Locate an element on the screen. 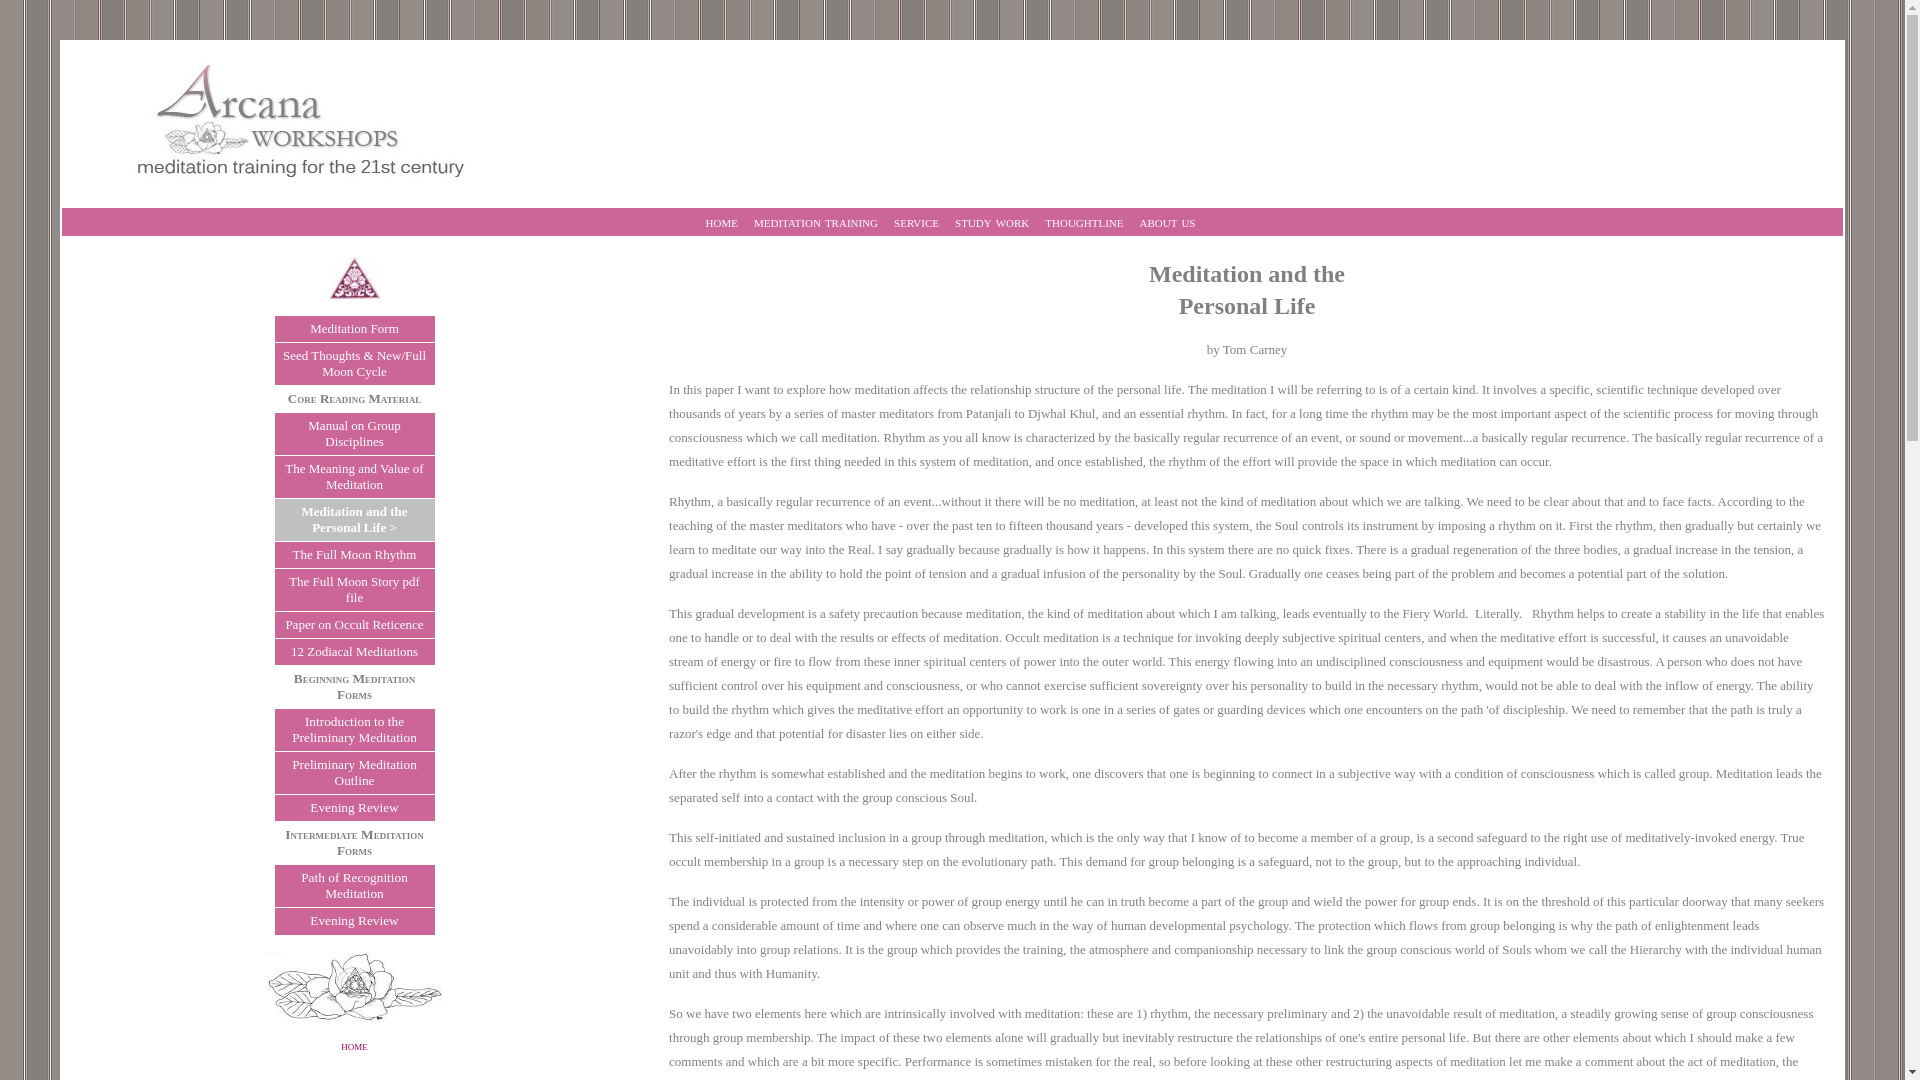 This screenshot has width=1920, height=1080. The Full Moon Story pdf file is located at coordinates (354, 588).